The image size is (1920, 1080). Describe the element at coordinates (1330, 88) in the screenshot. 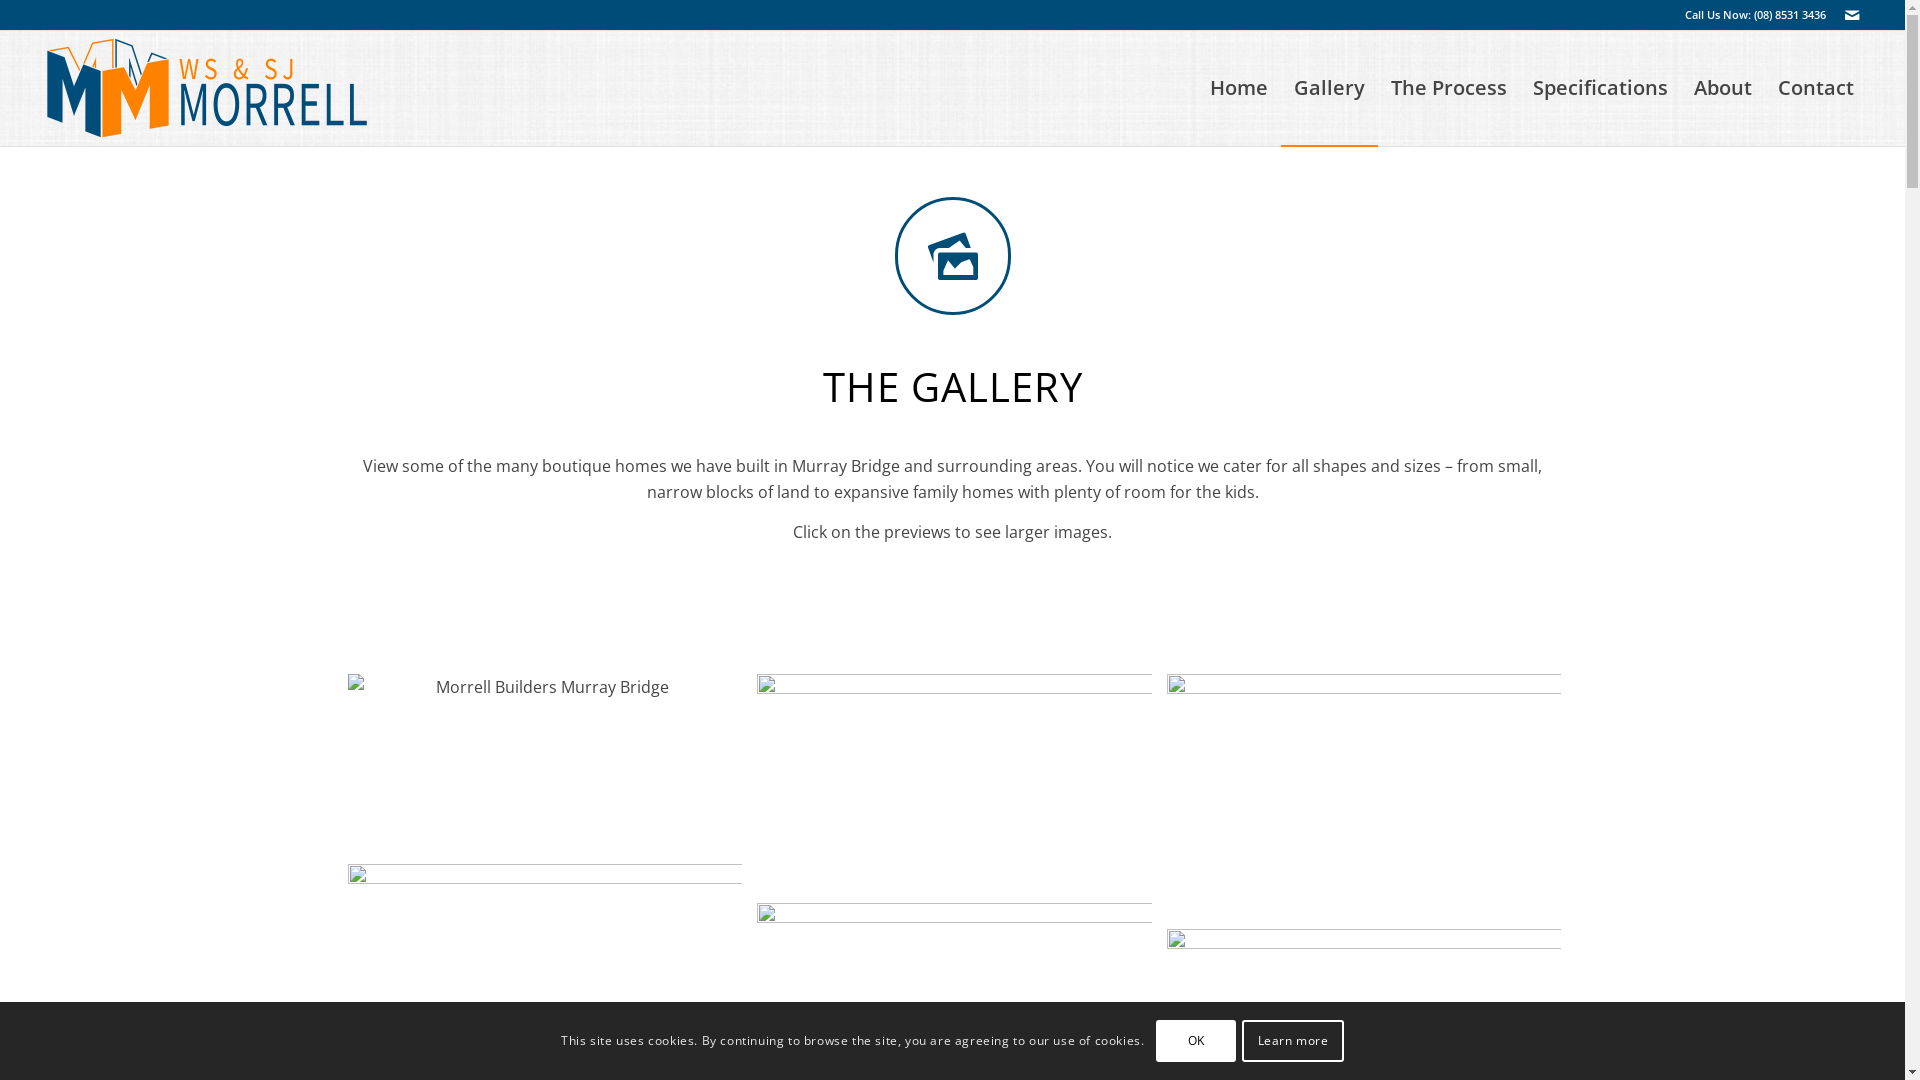

I see `Gallery` at that location.